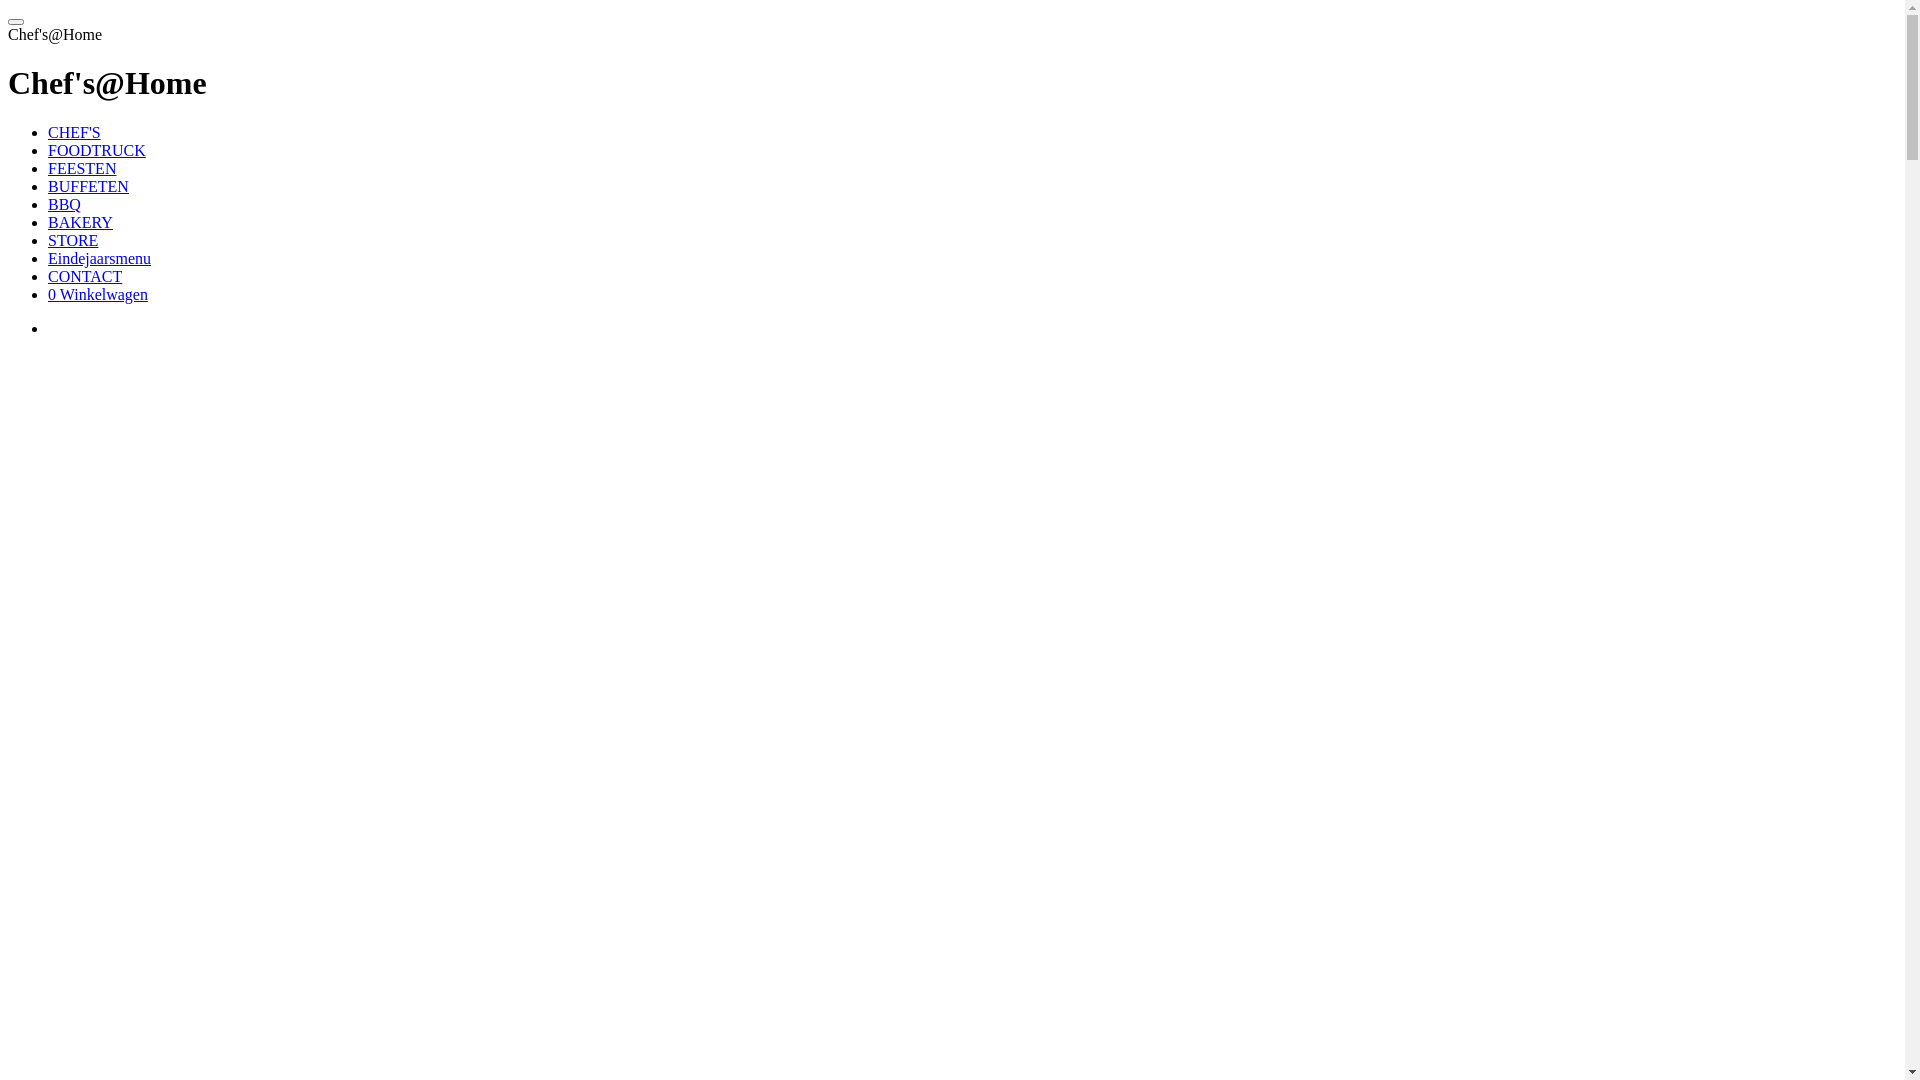  What do you see at coordinates (80, 222) in the screenshot?
I see `BAKERY` at bounding box center [80, 222].